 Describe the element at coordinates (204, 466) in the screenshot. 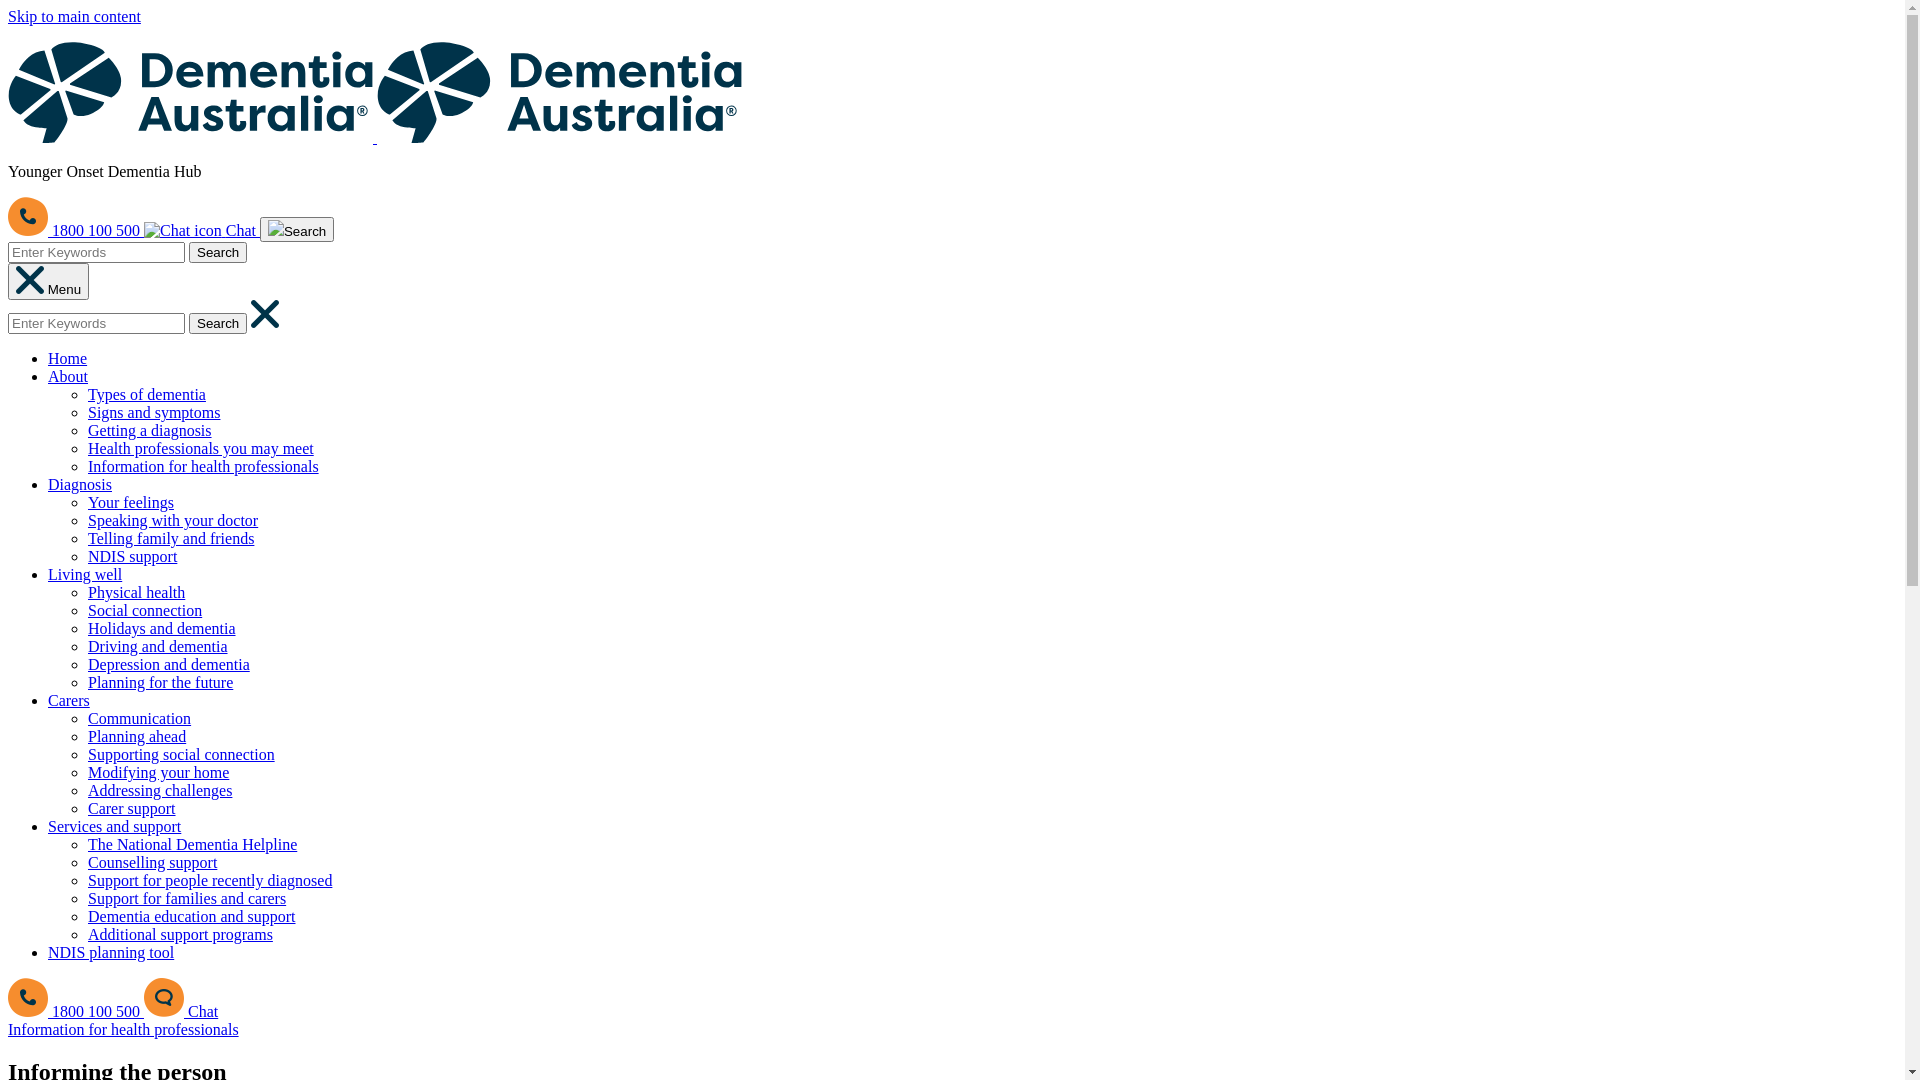

I see `Information for health professionals` at that location.